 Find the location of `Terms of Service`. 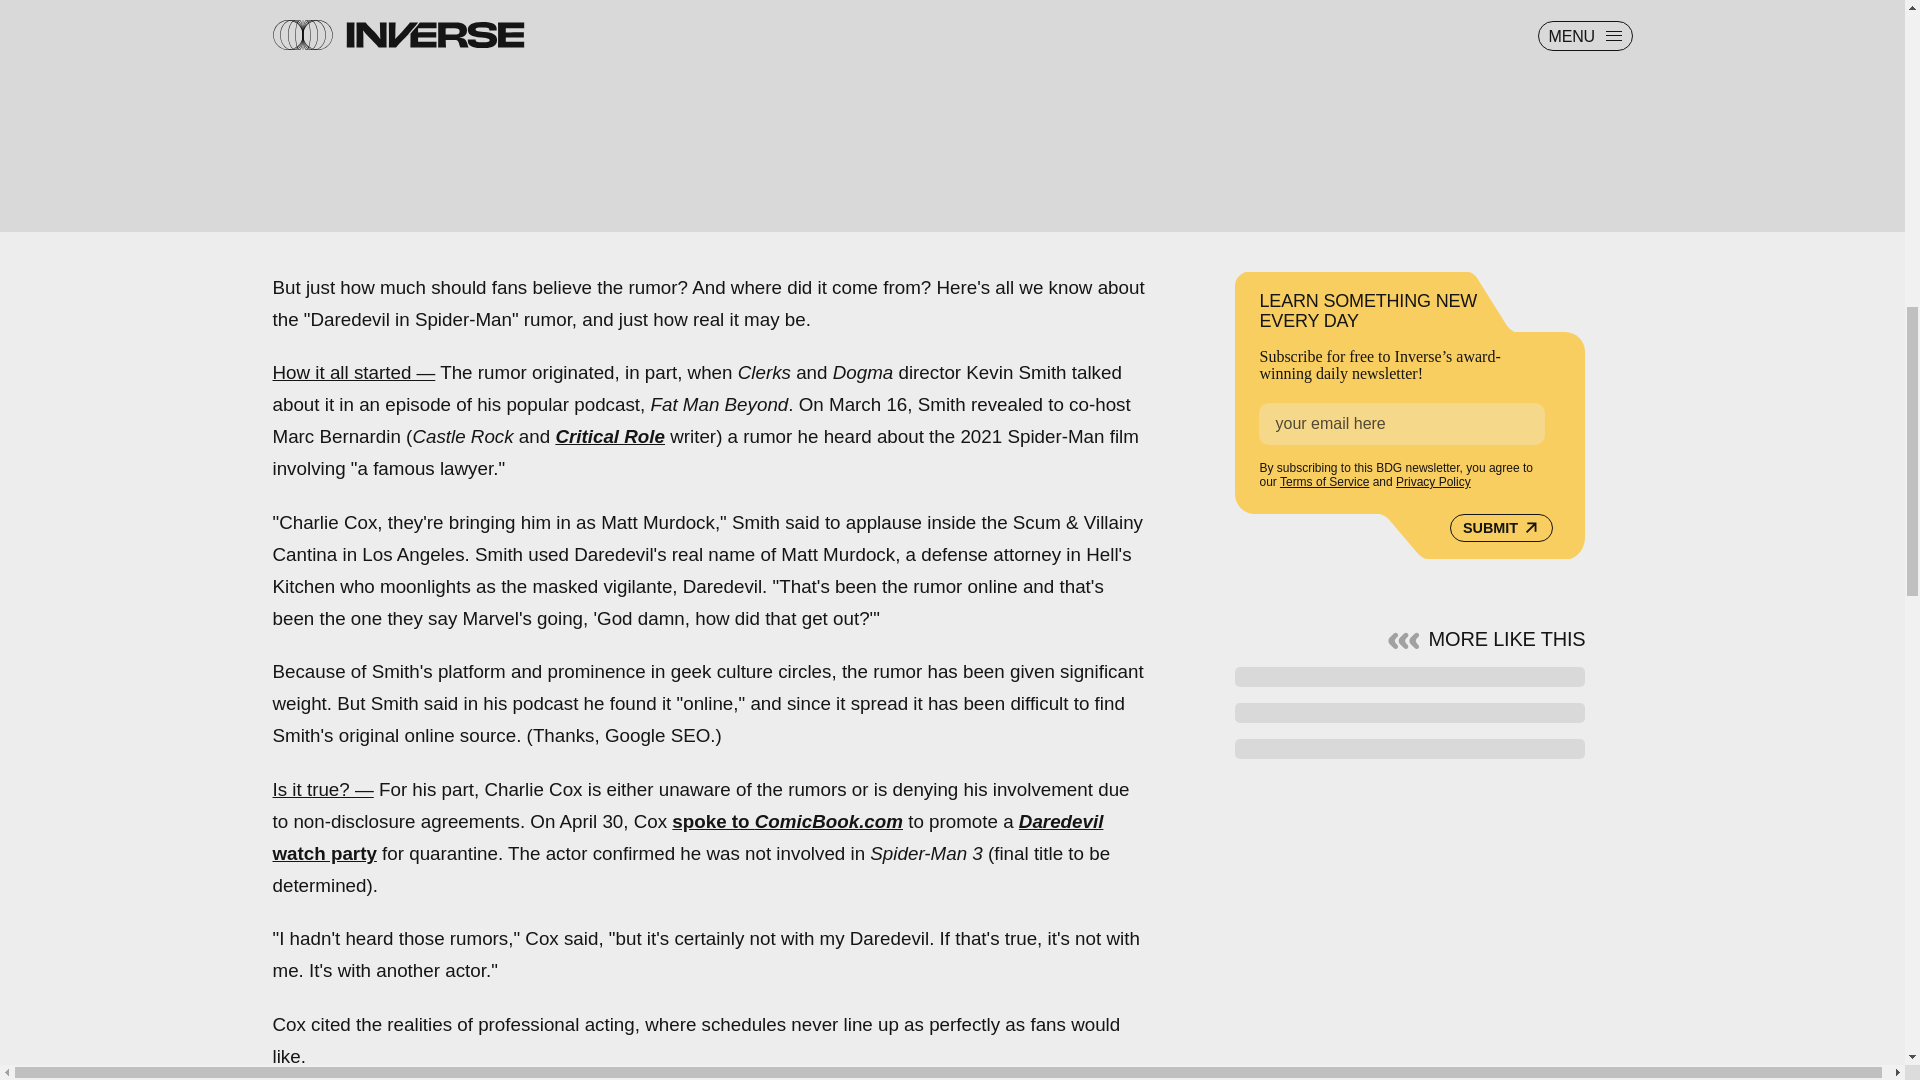

Terms of Service is located at coordinates (1324, 482).